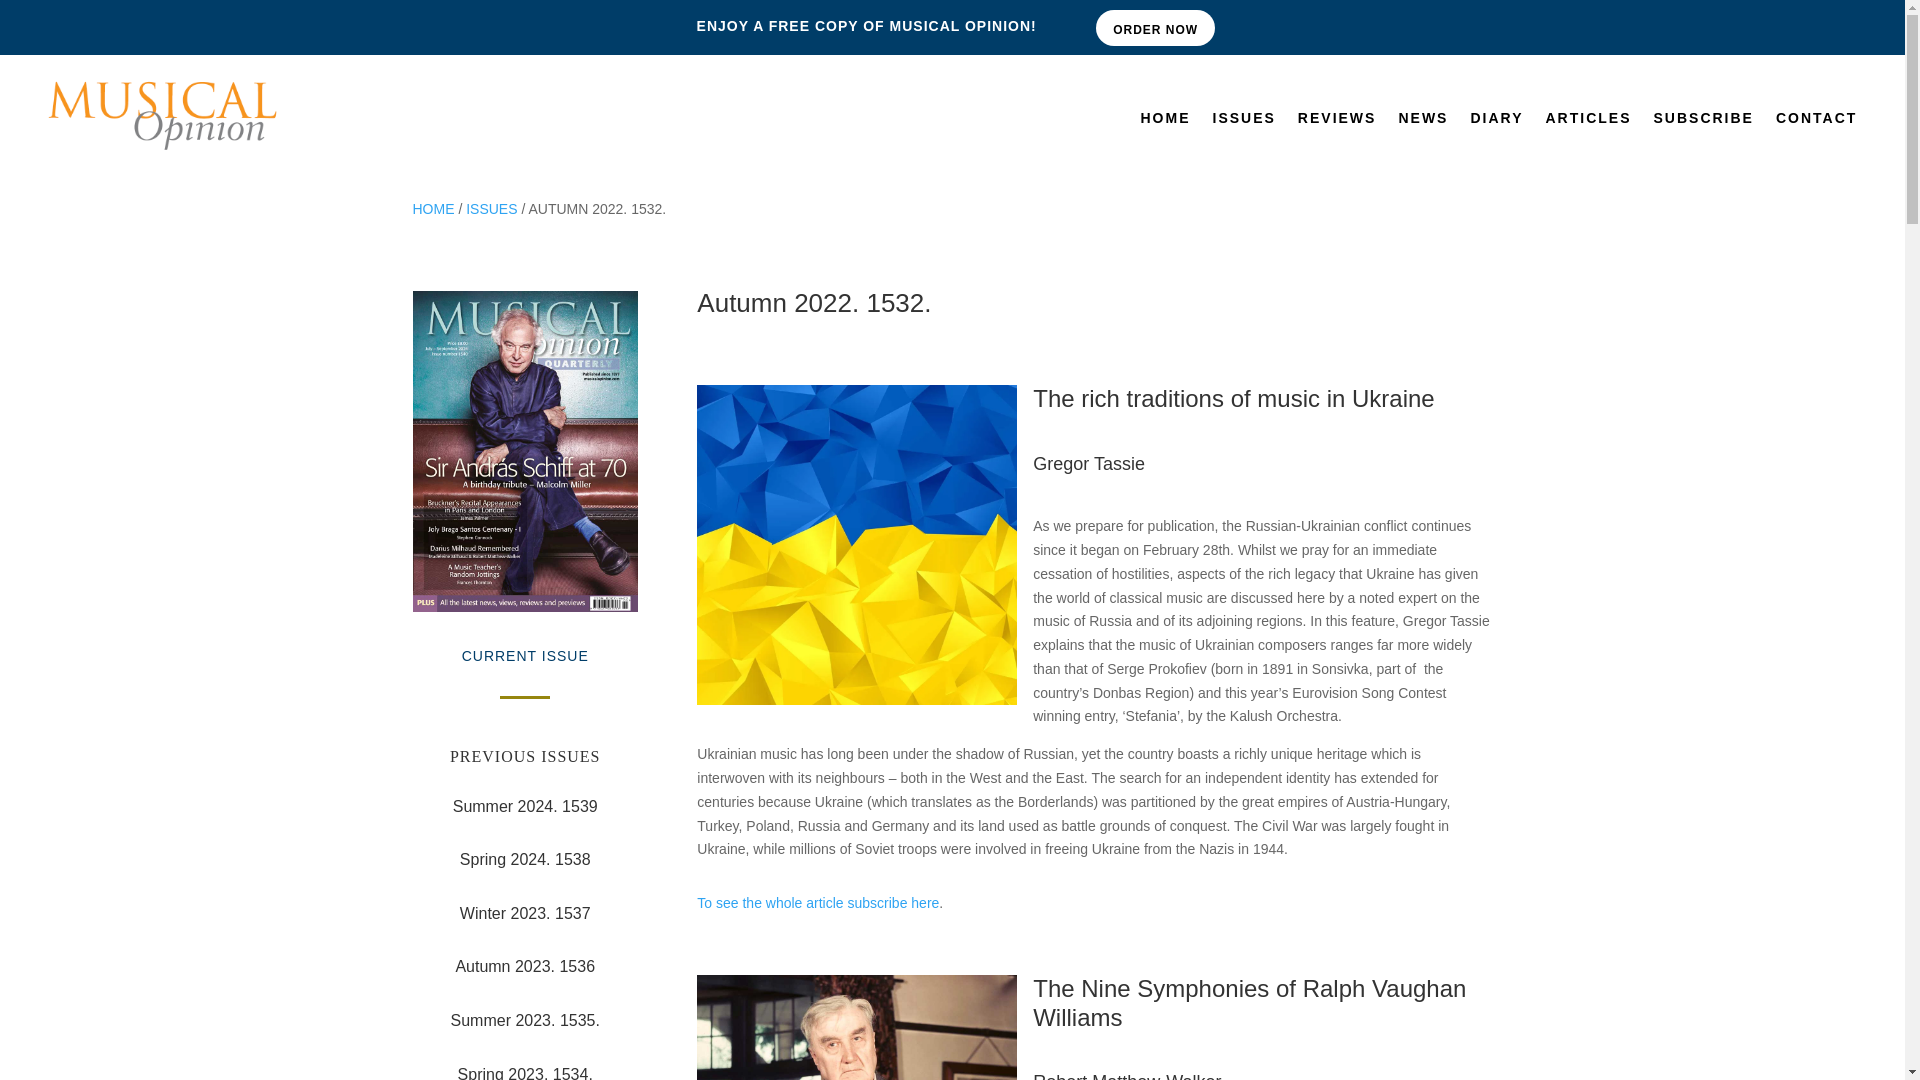  I want to click on NEWS, so click(1422, 122).